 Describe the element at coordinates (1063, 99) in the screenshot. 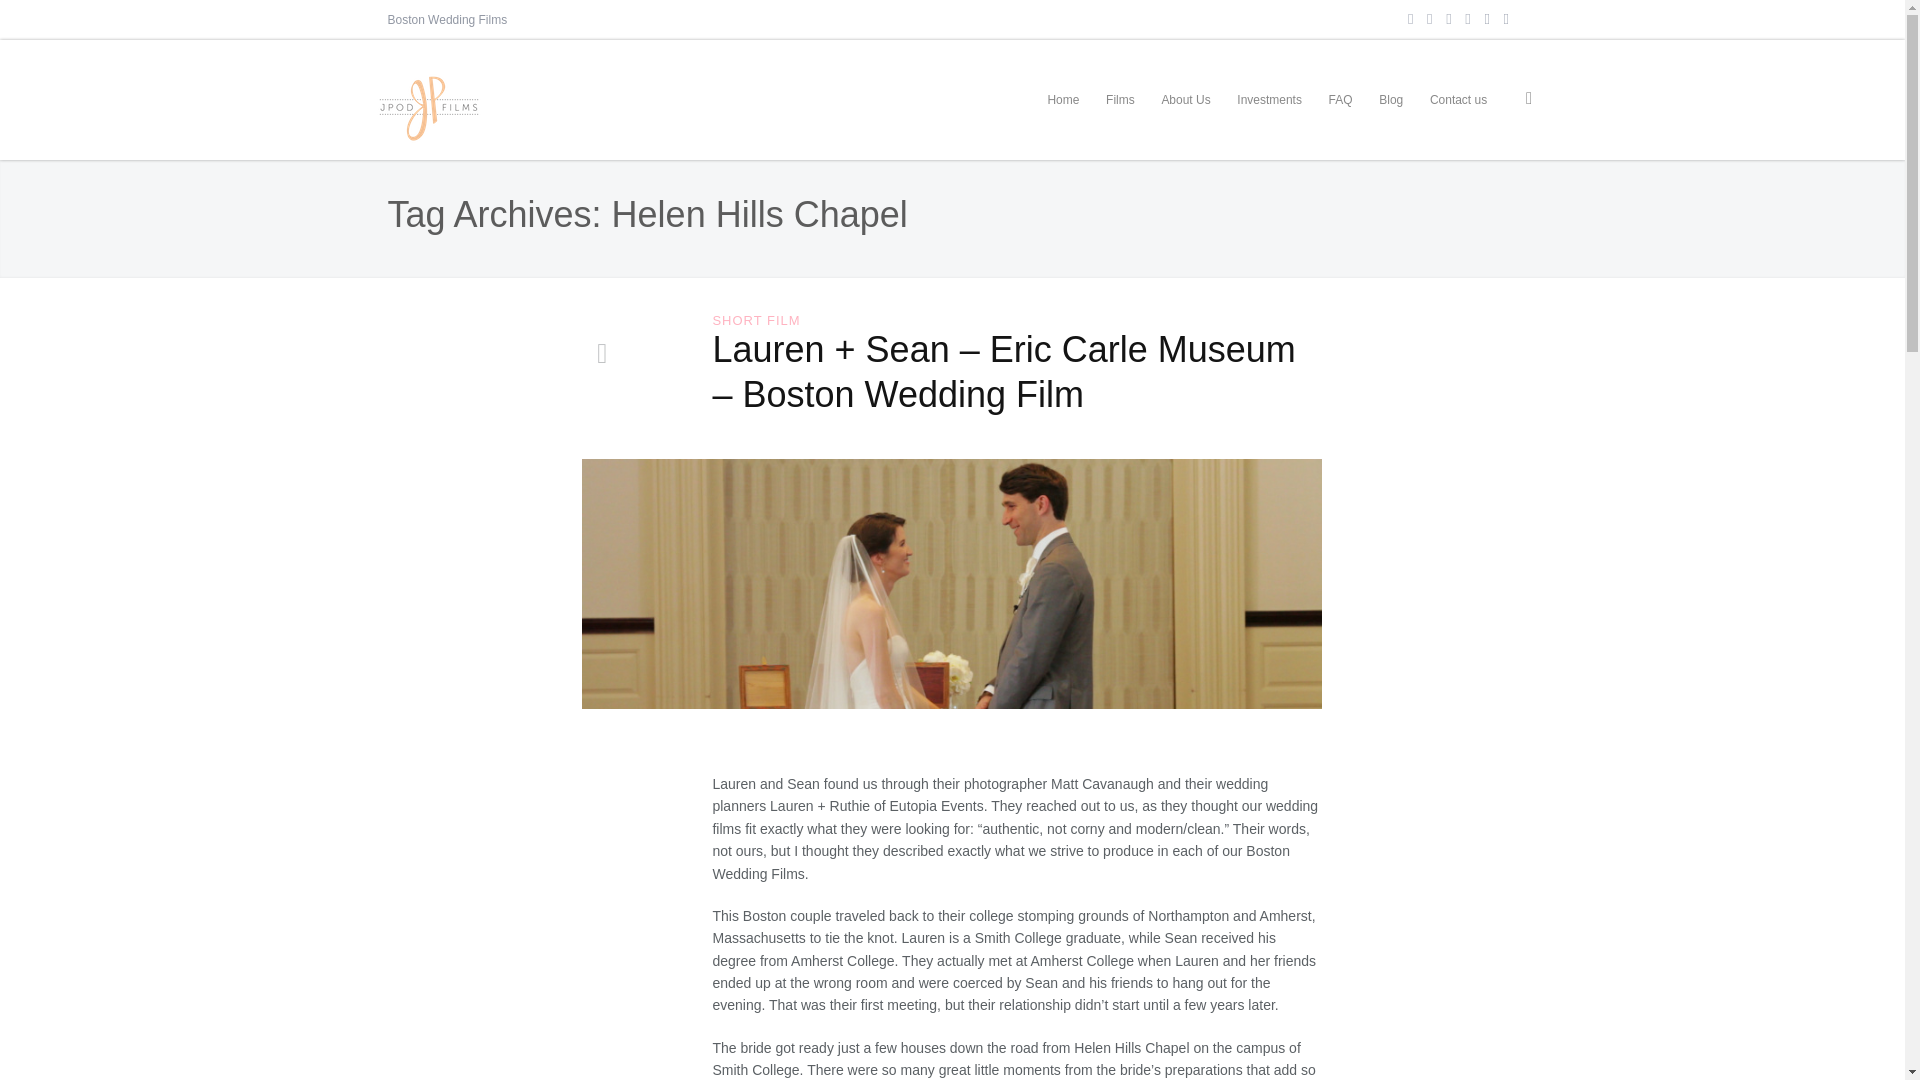

I see `Home` at that location.